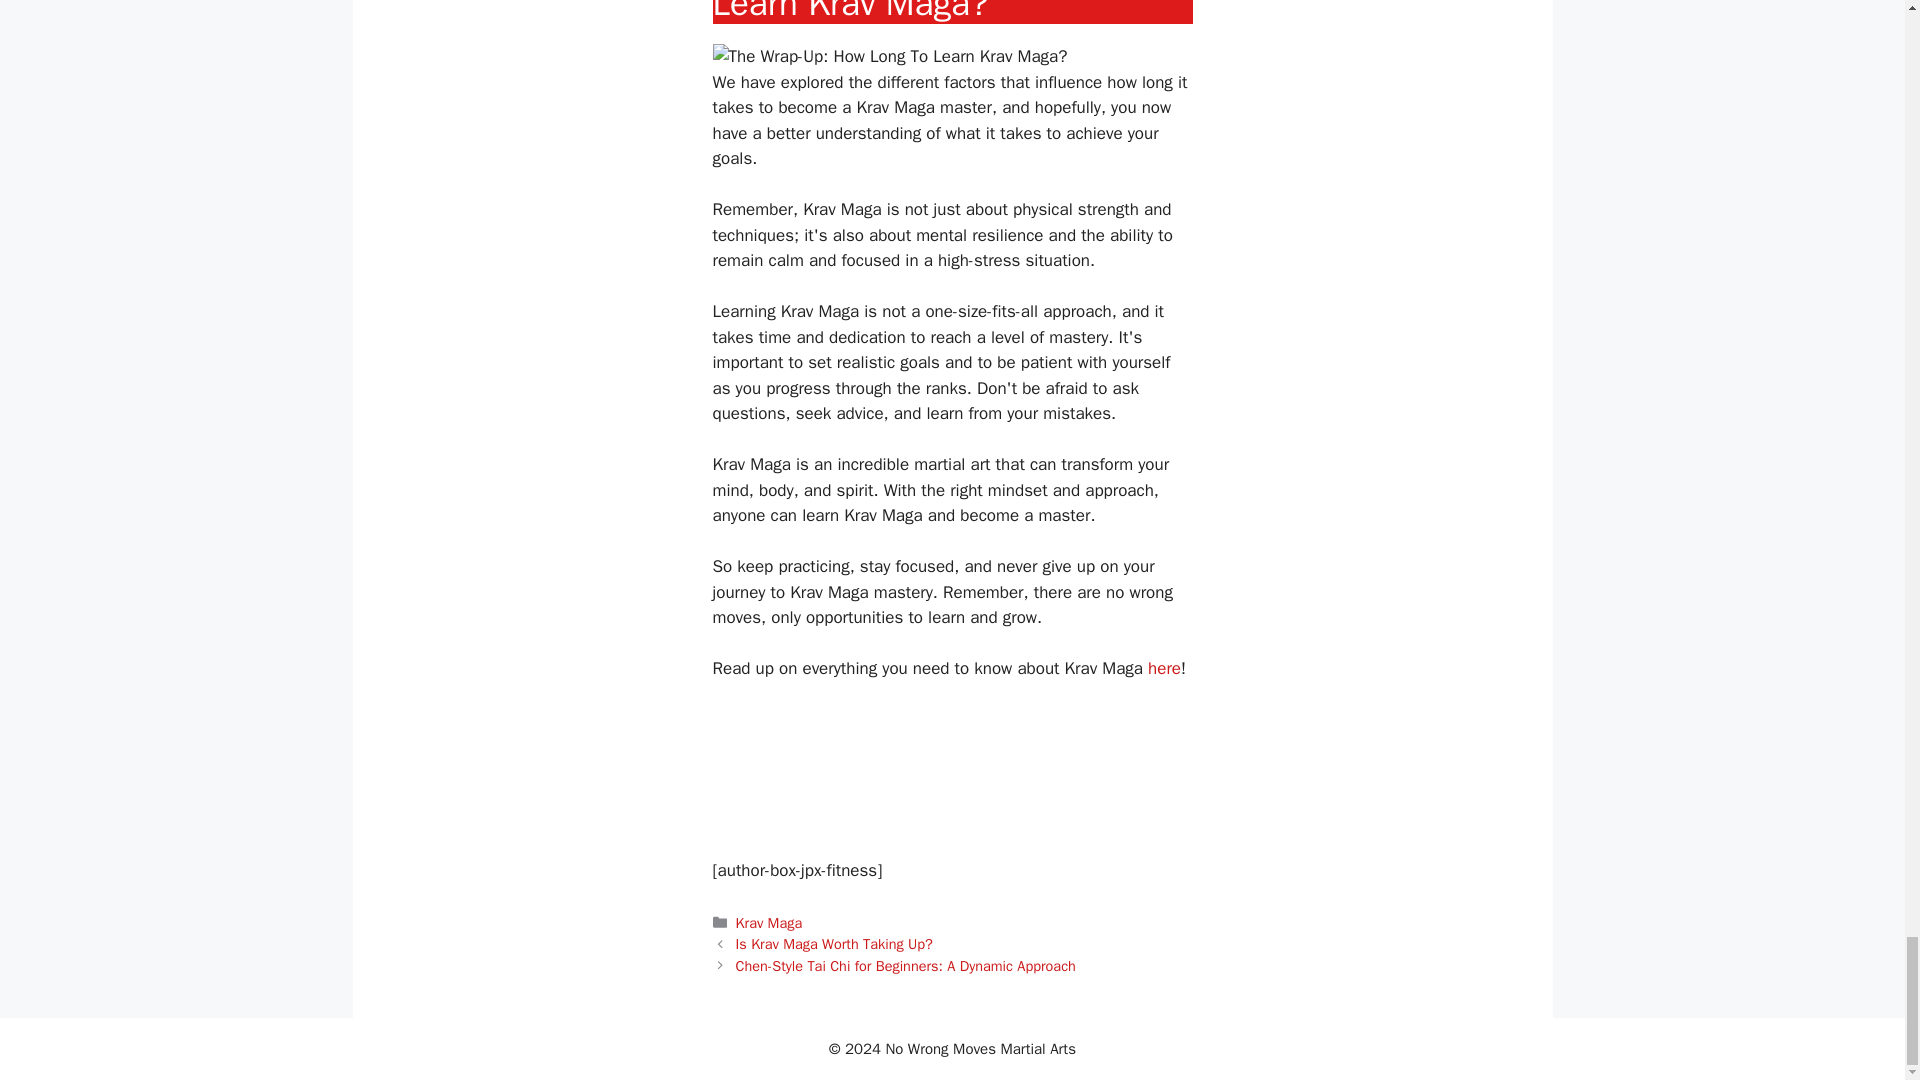  What do you see at coordinates (834, 944) in the screenshot?
I see `Is Krav Maga Worth Taking Up?` at bounding box center [834, 944].